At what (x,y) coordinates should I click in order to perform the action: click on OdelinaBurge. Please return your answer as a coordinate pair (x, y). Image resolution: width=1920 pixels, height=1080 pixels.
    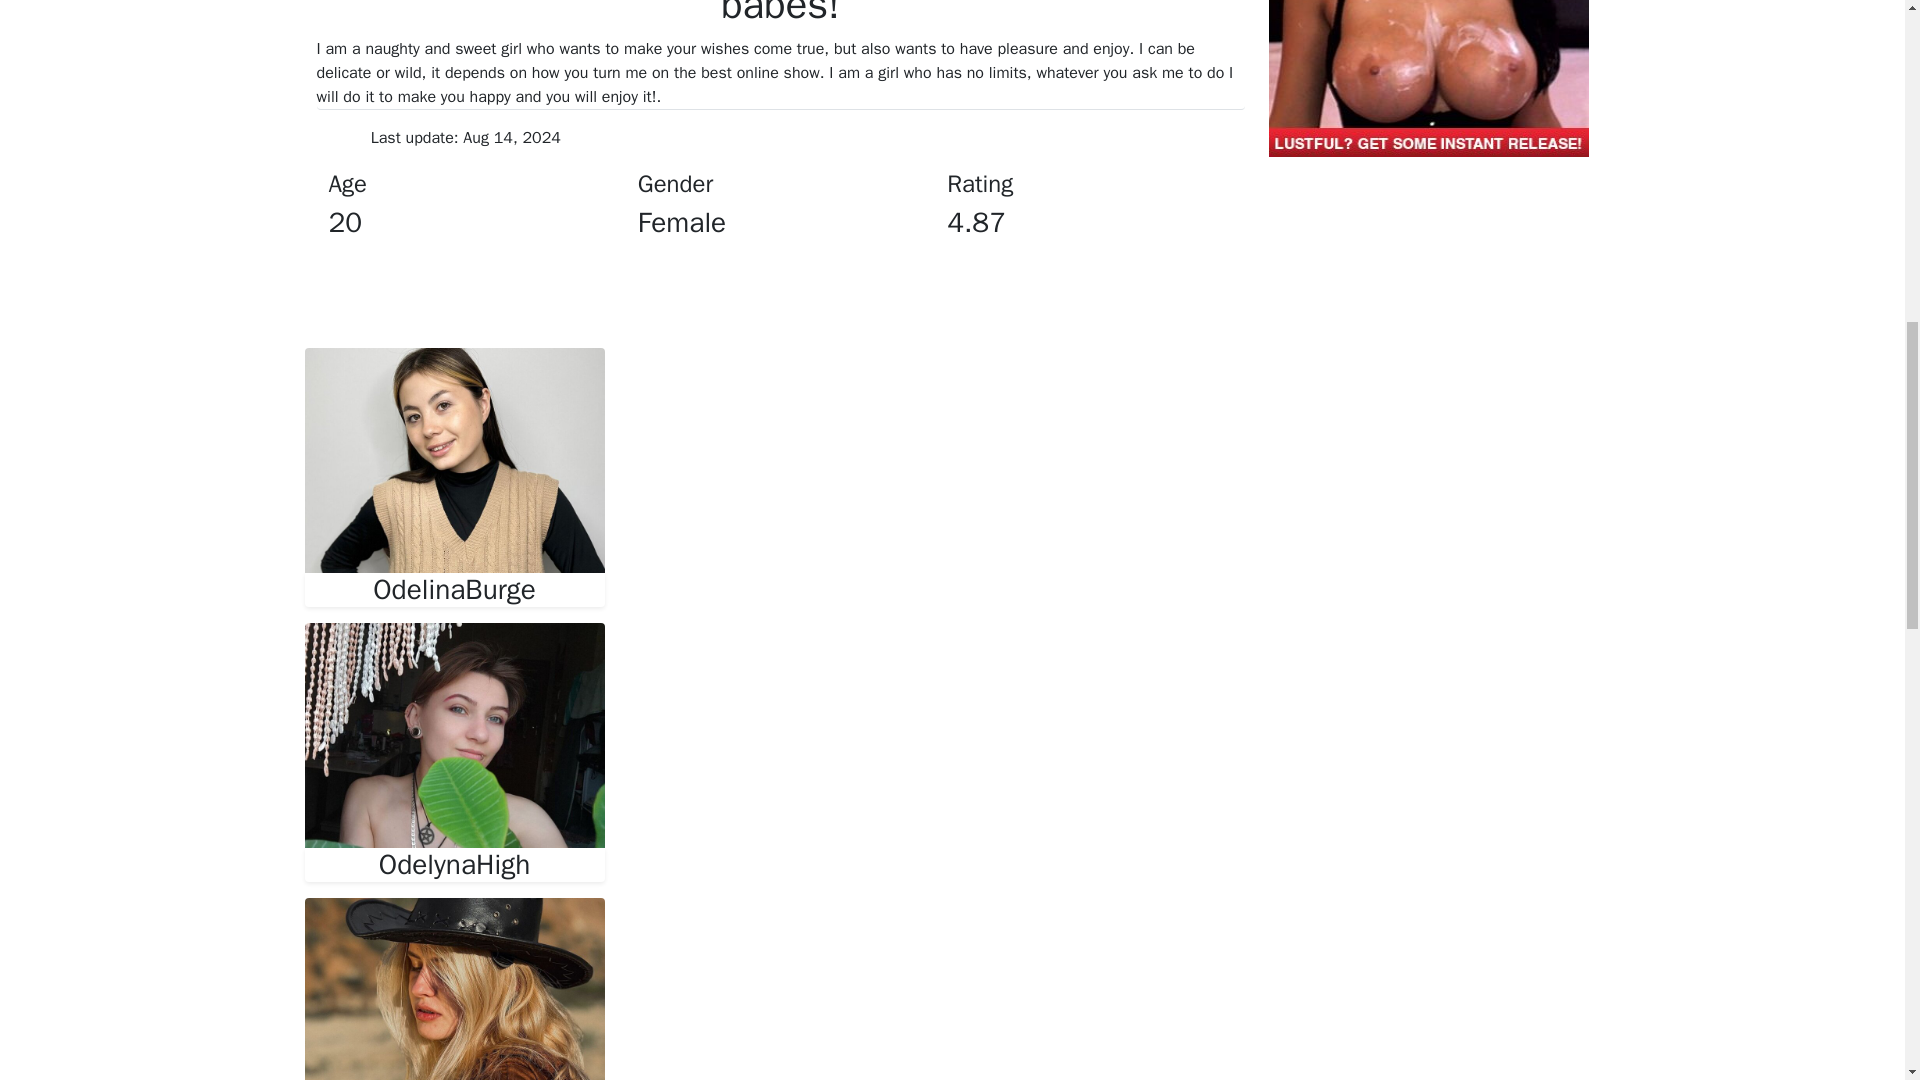
    Looking at the image, I should click on (454, 590).